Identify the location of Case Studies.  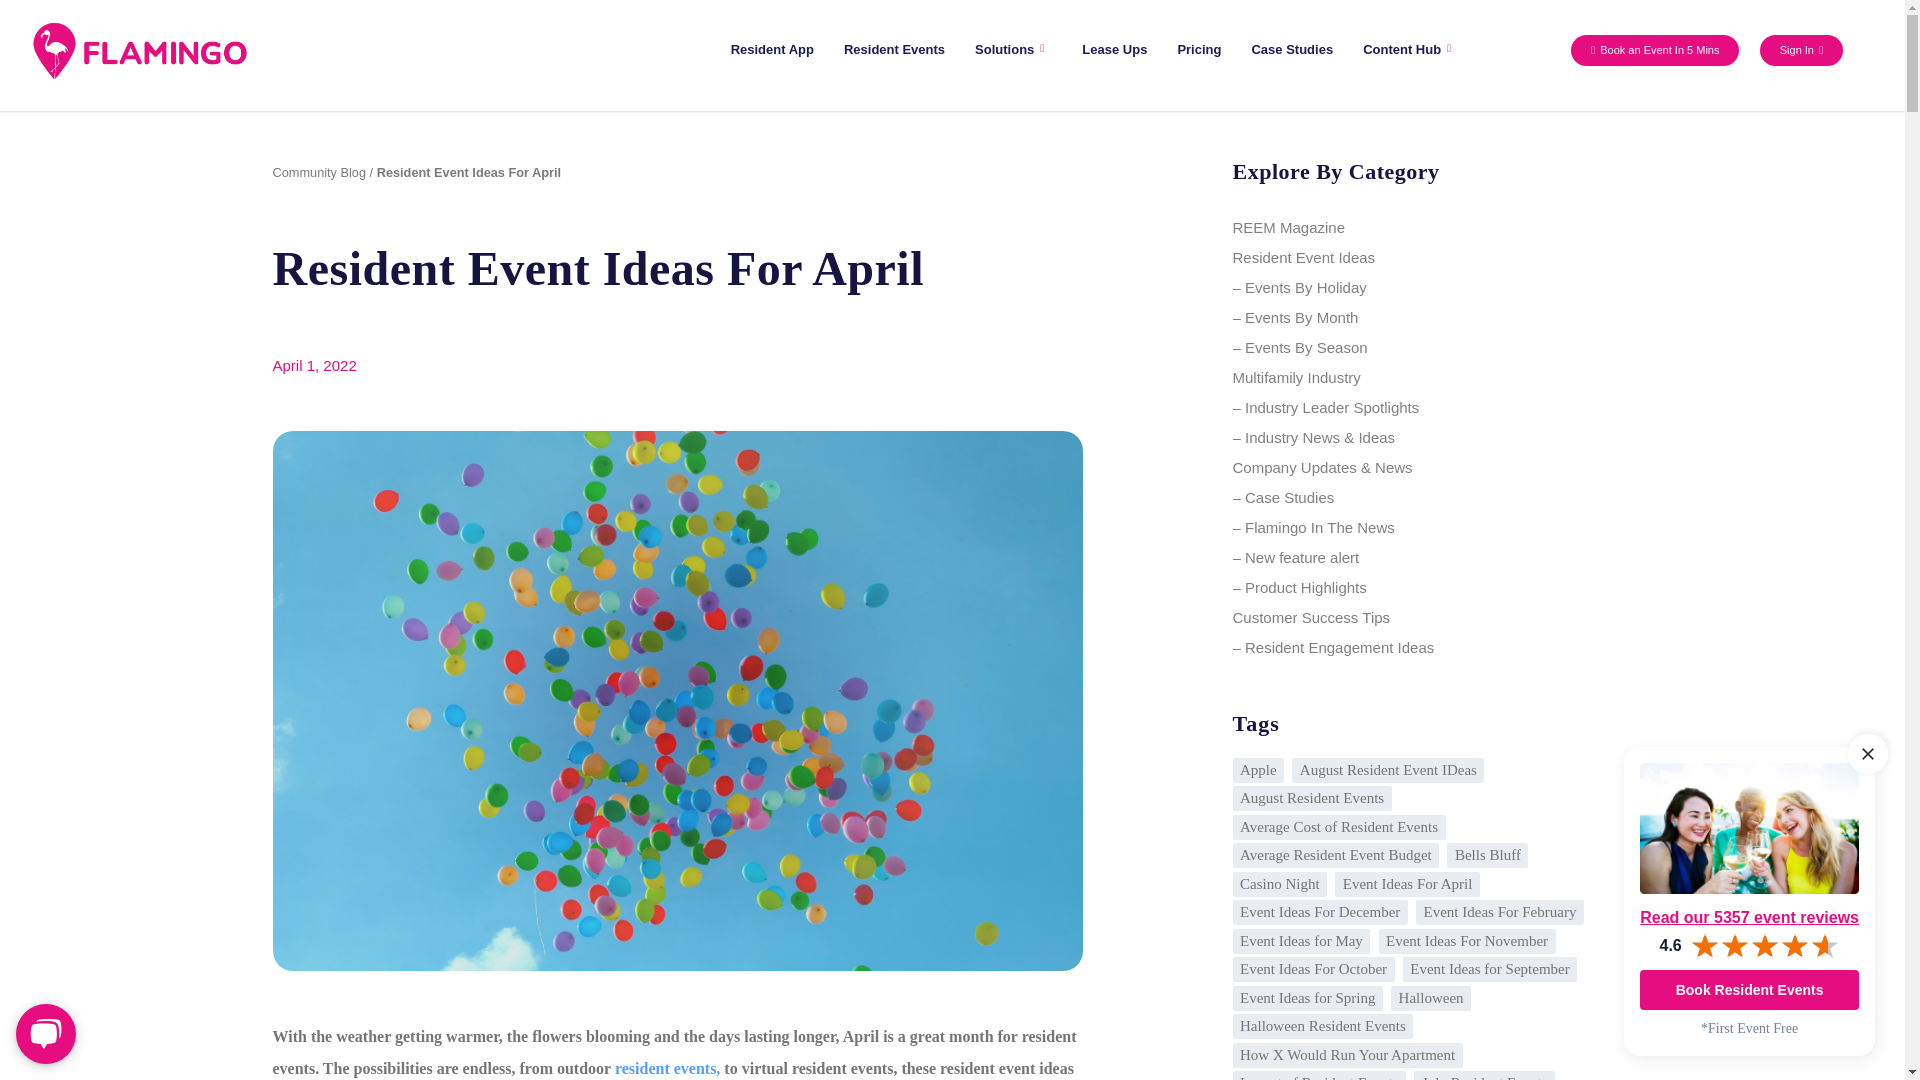
(1292, 49).